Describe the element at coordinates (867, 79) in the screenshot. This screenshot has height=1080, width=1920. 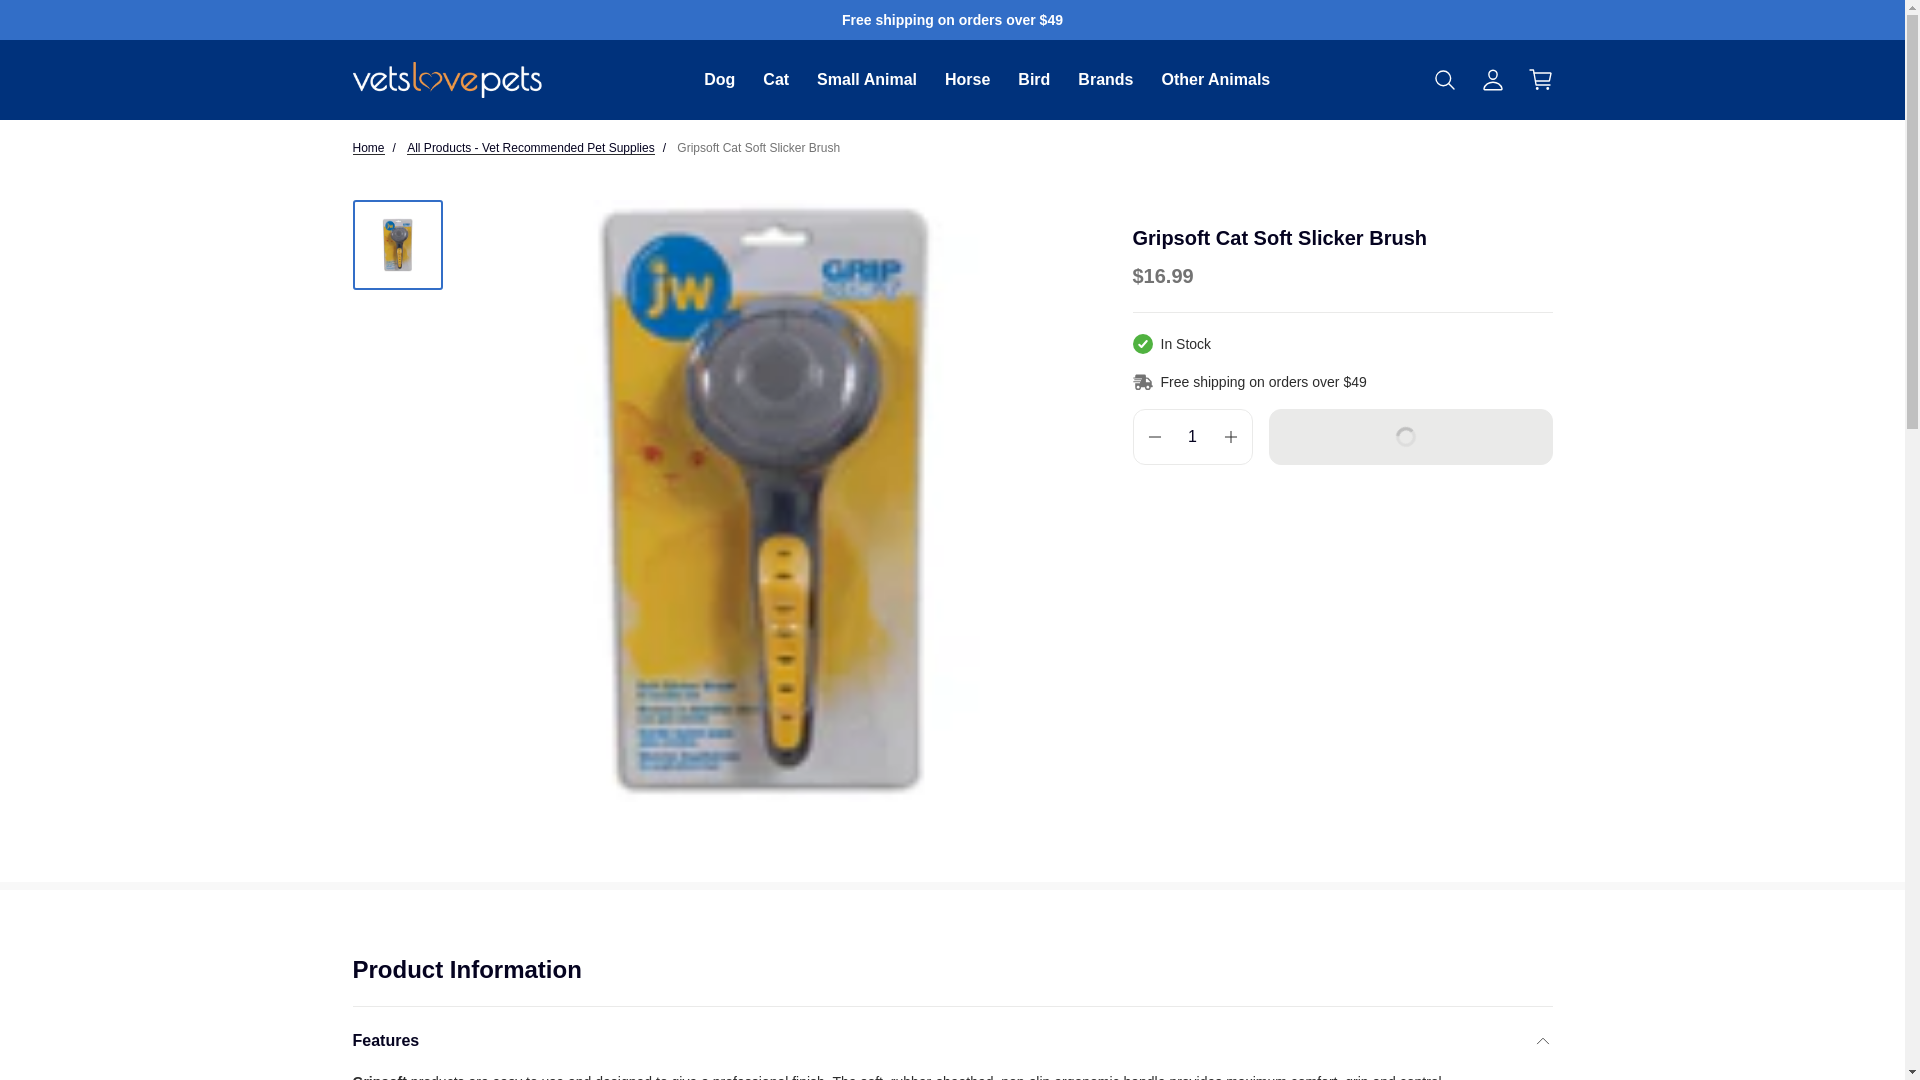
I see `Small Animal` at that location.